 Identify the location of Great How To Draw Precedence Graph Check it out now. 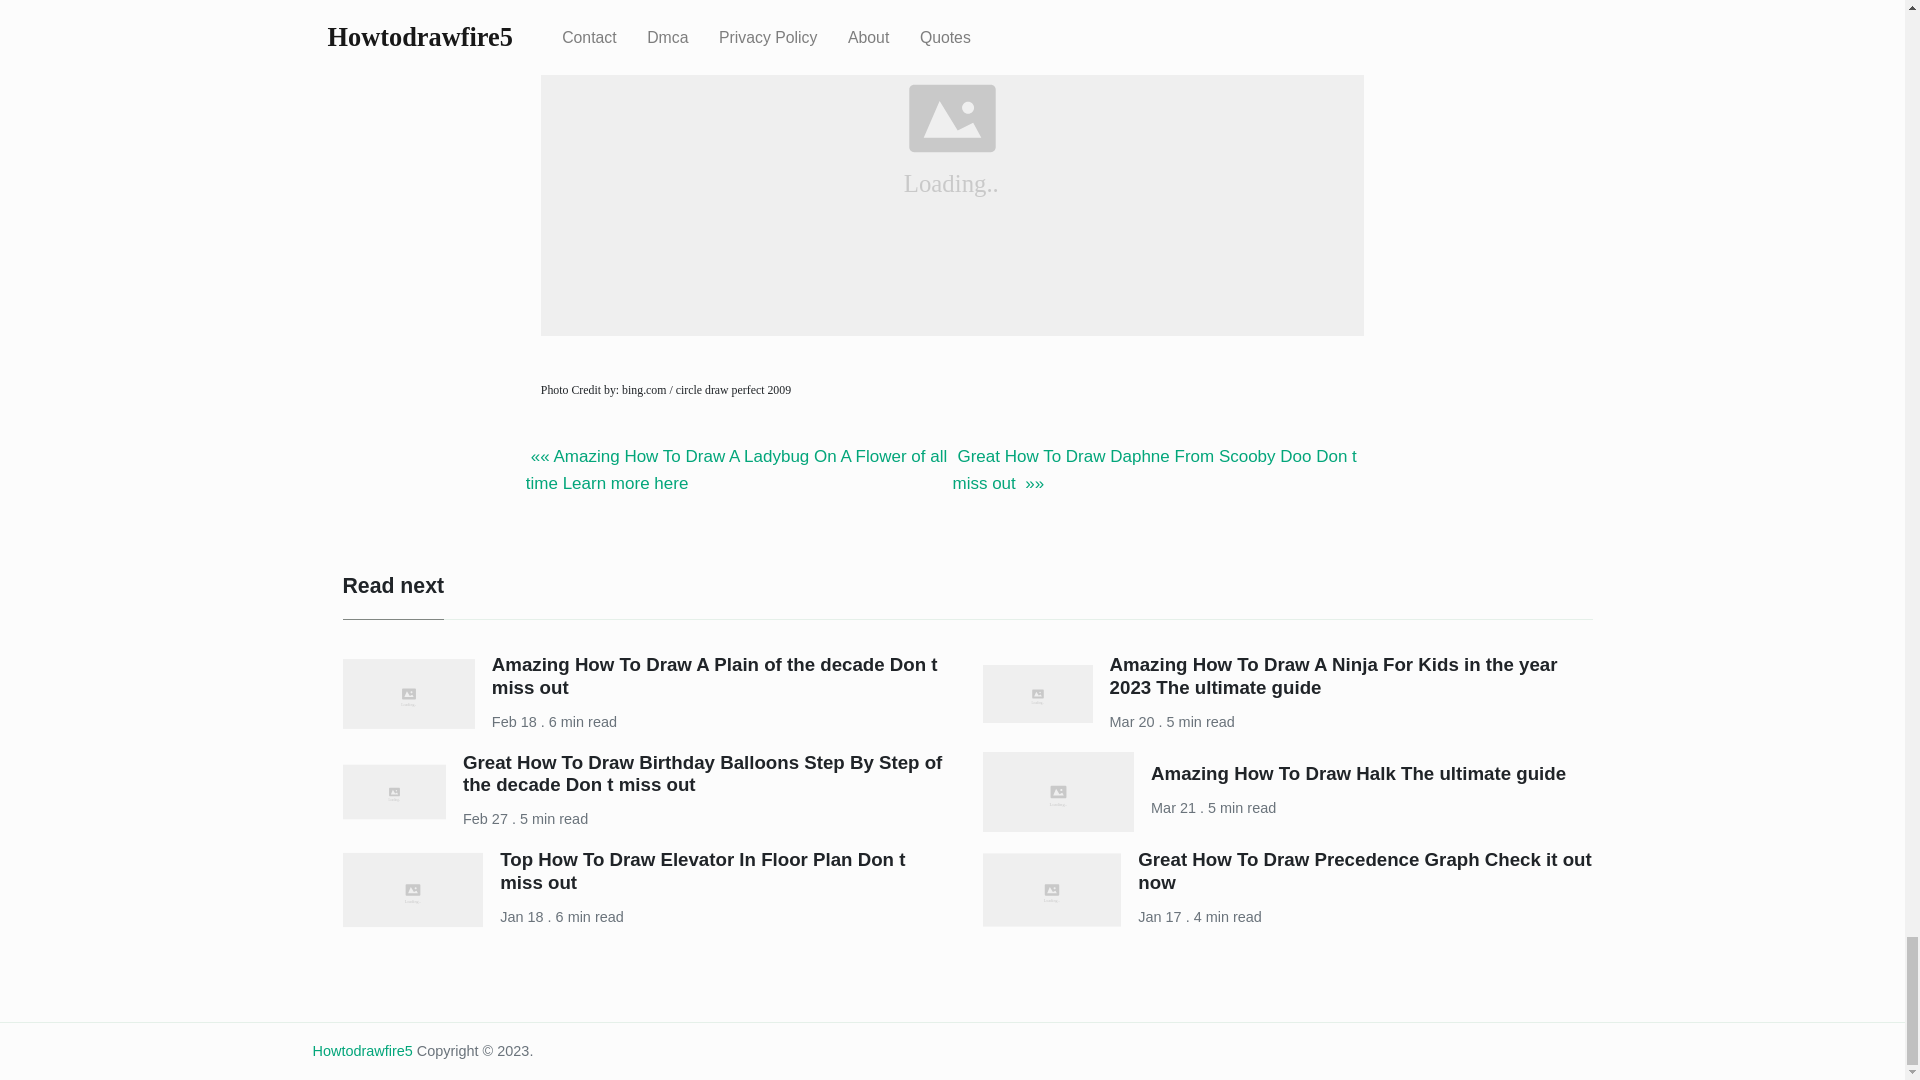
(1364, 870).